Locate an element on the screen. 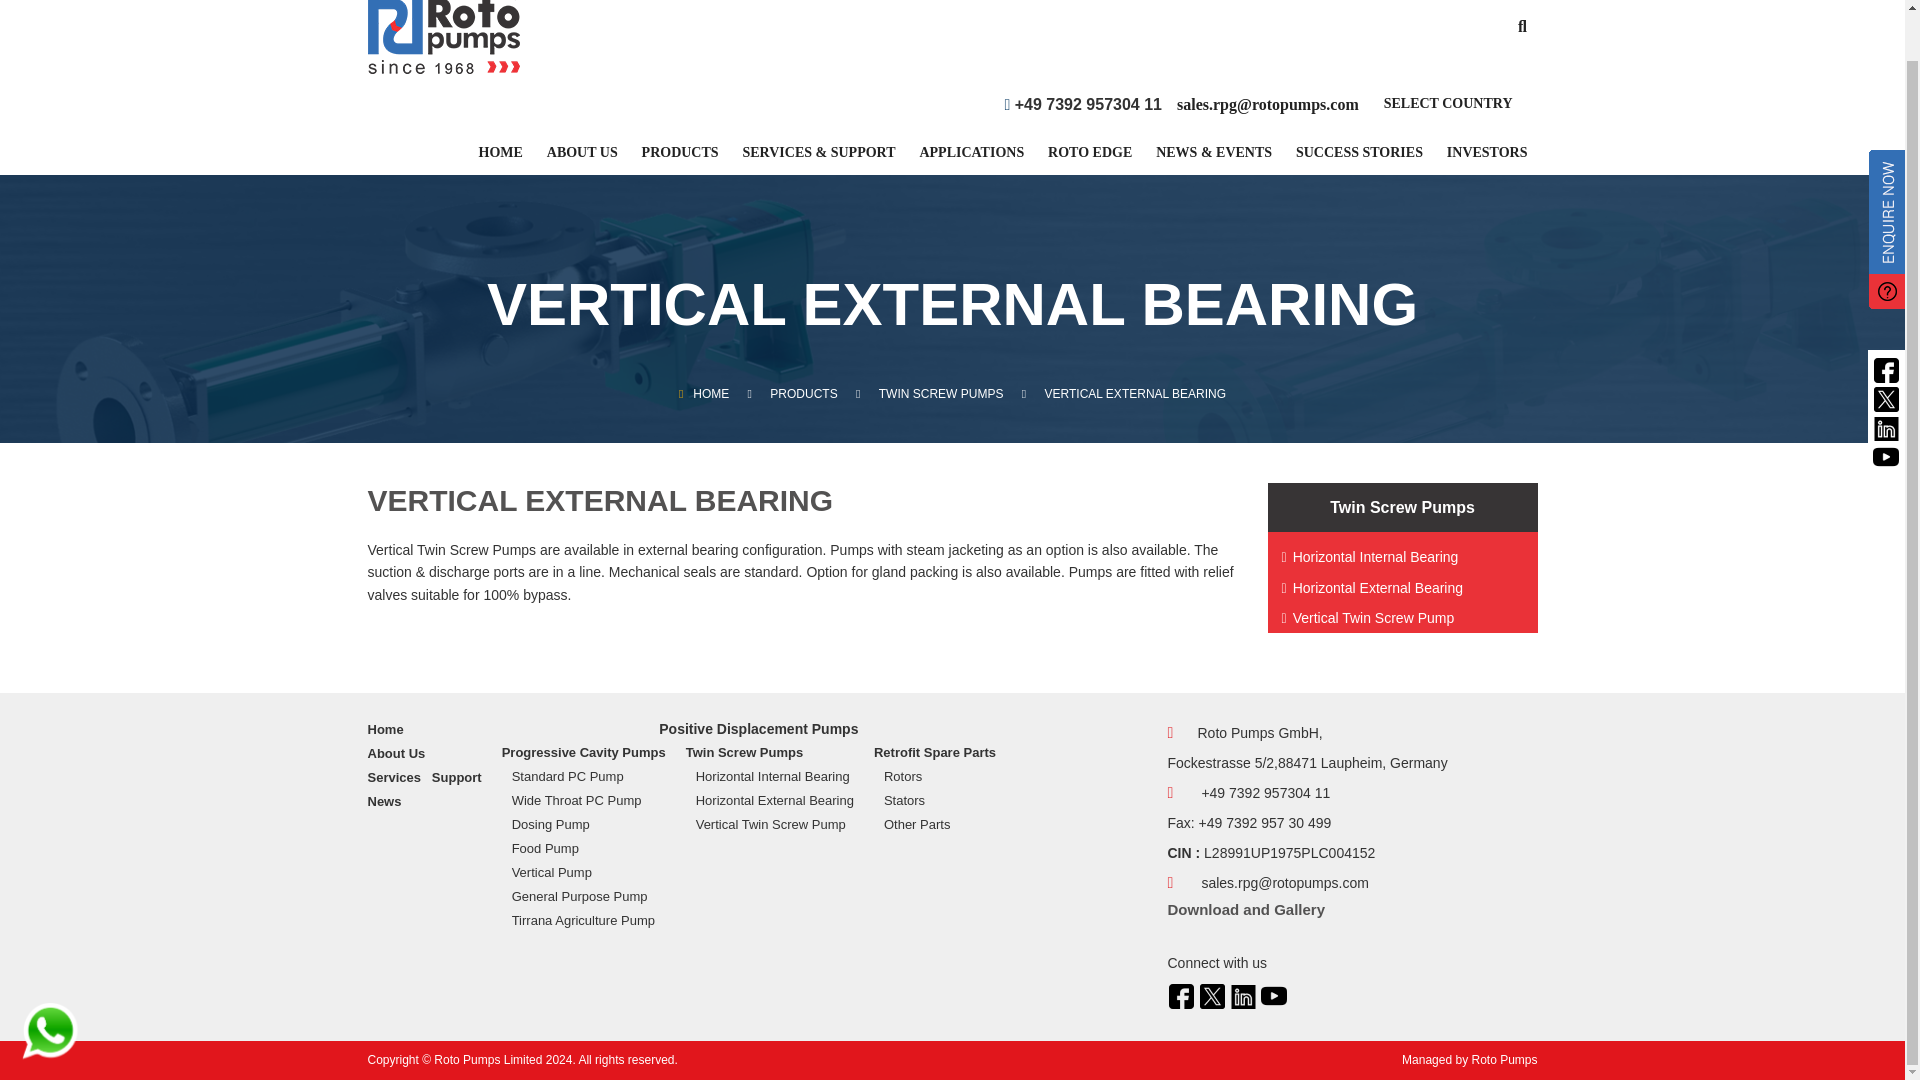 This screenshot has width=1920, height=1080. Positive Displacement Pumps is located at coordinates (758, 728).